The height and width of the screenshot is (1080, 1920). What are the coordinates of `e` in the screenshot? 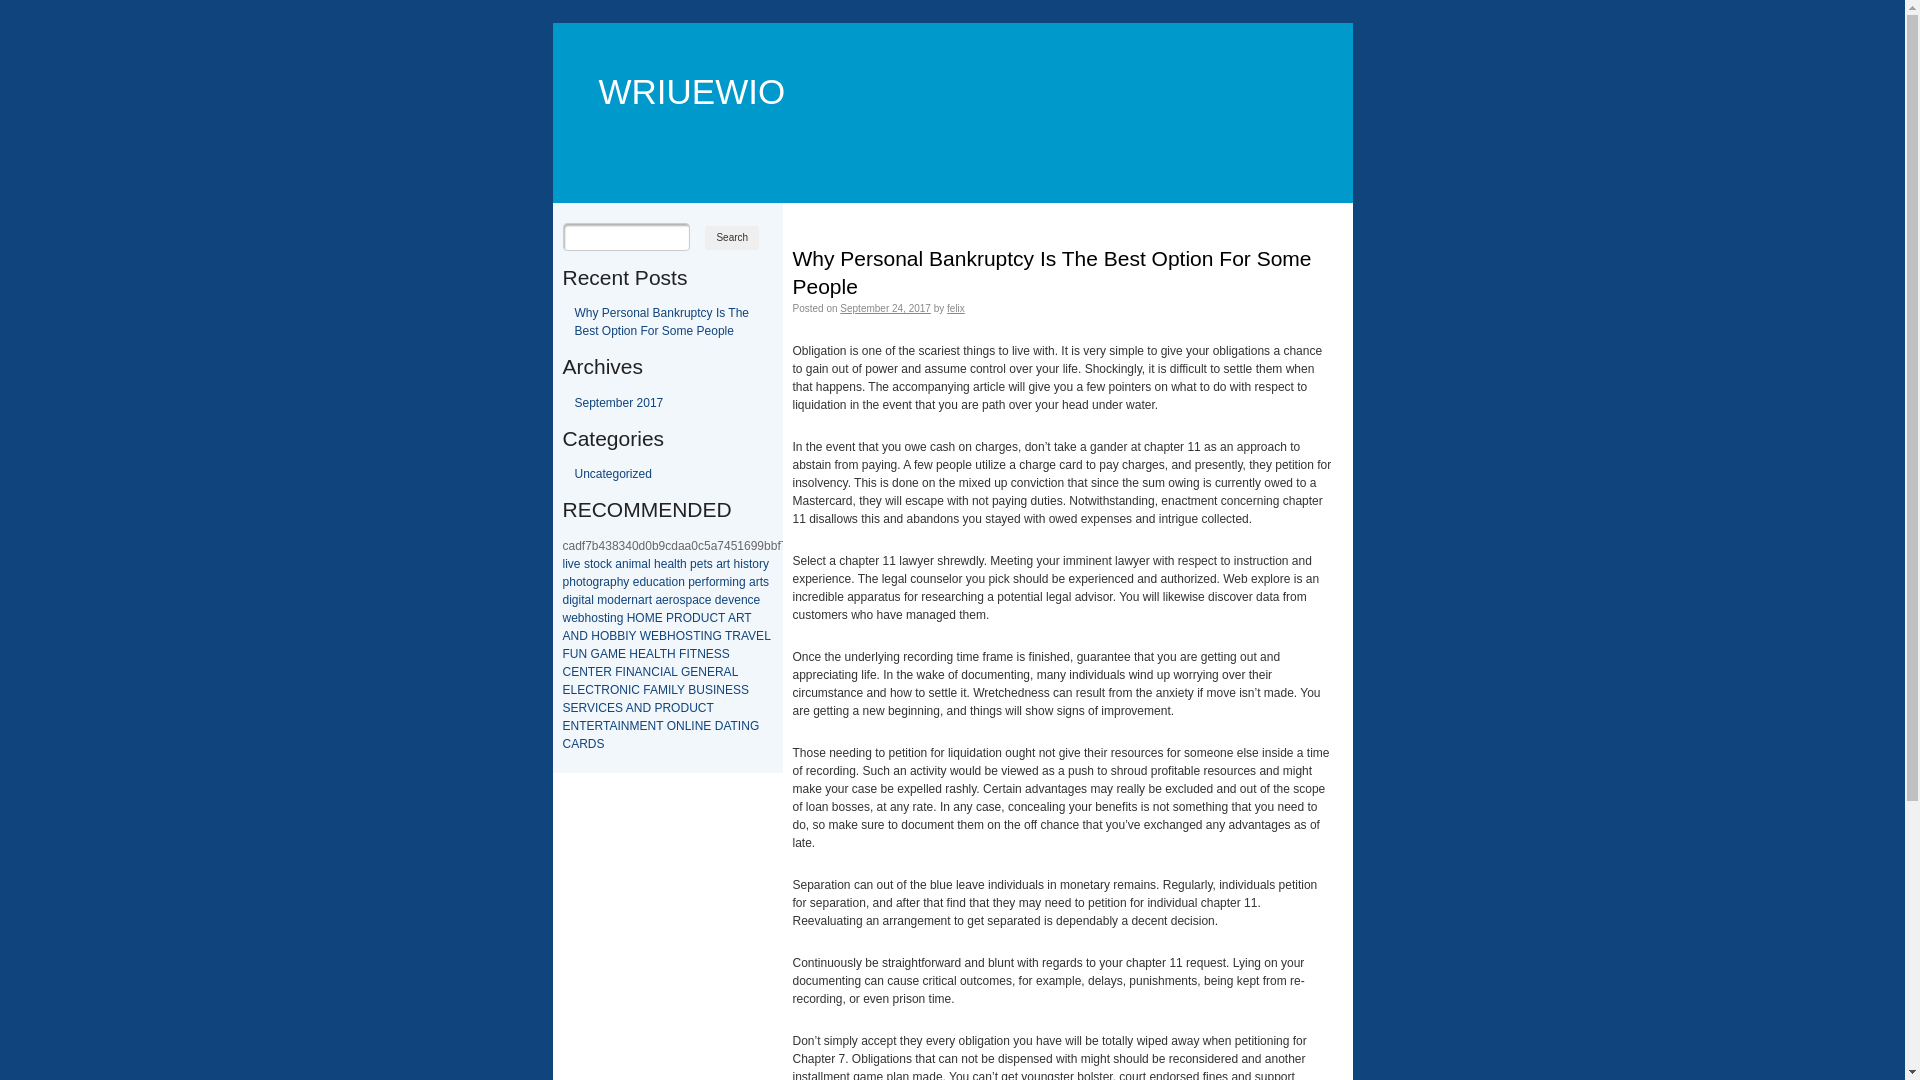 It's located at (758, 600).